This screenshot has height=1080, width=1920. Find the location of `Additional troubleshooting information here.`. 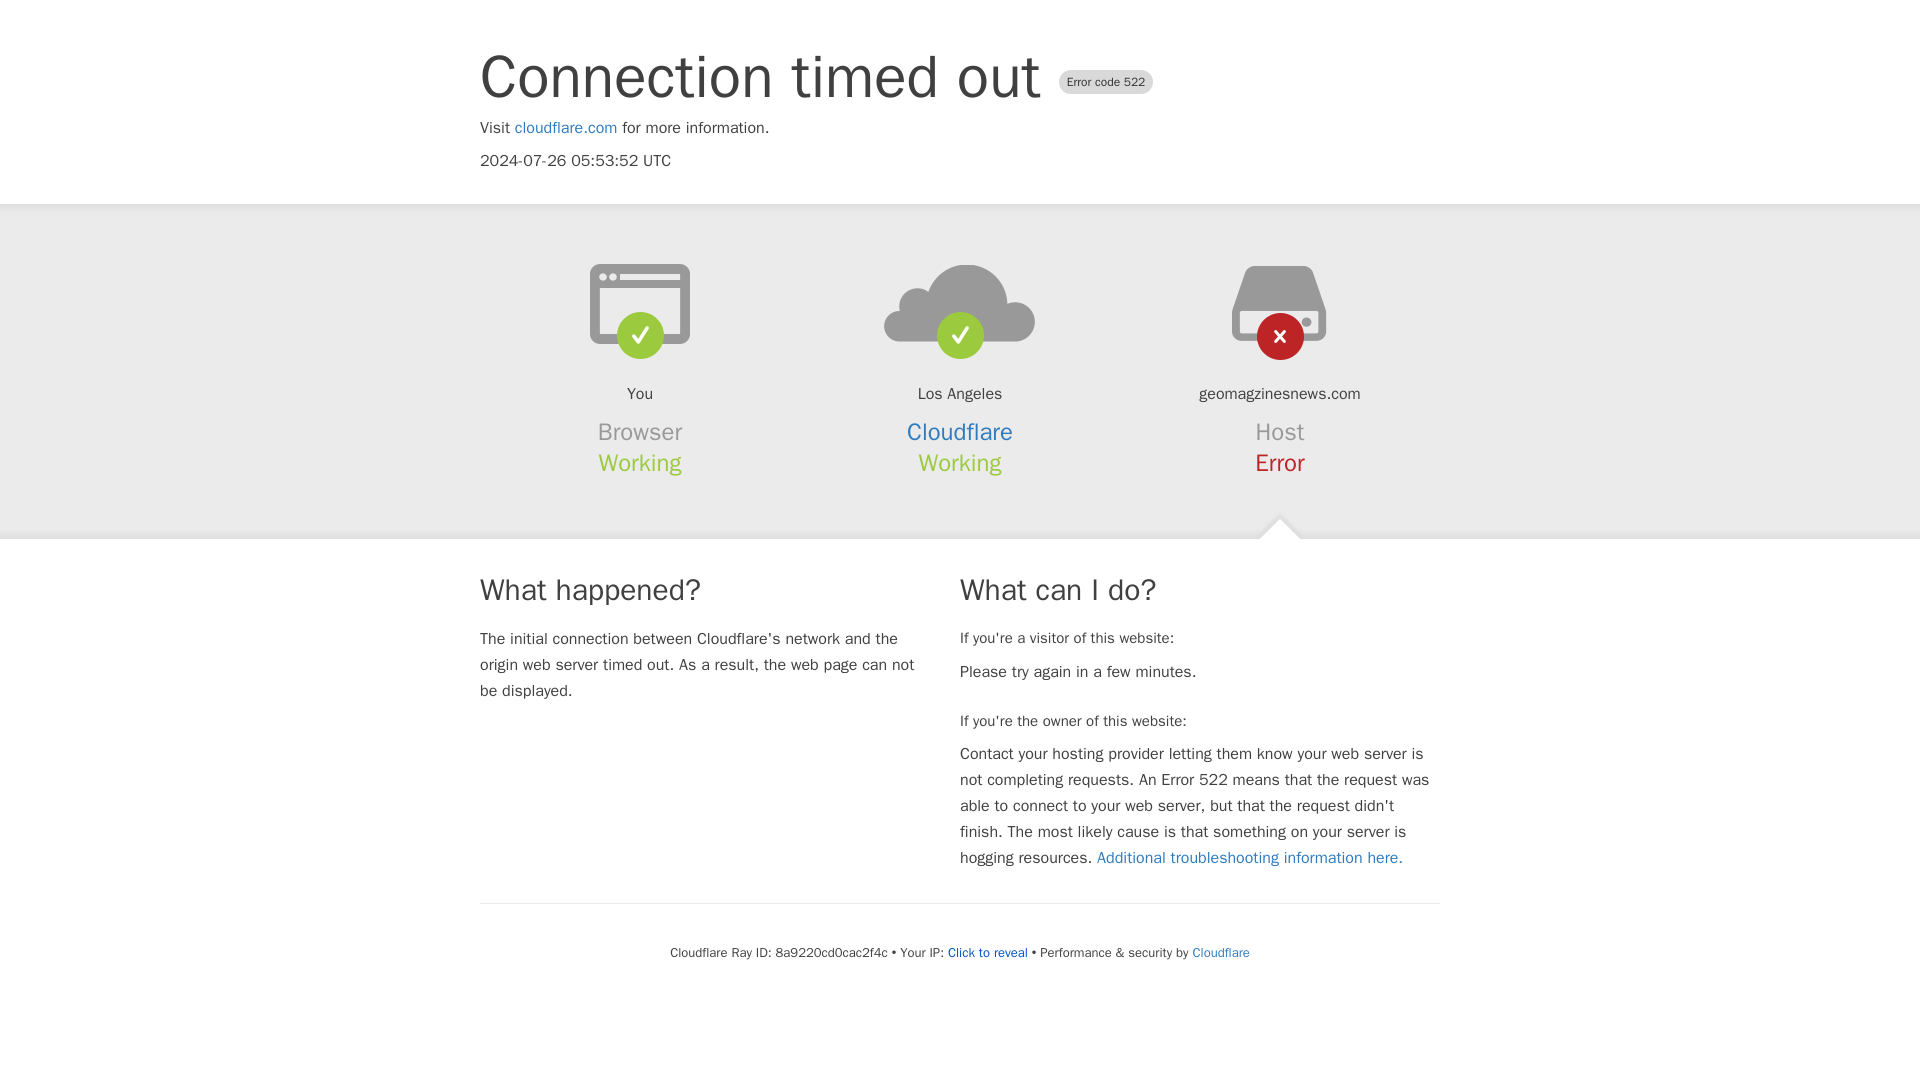

Additional troubleshooting information here. is located at coordinates (1250, 858).